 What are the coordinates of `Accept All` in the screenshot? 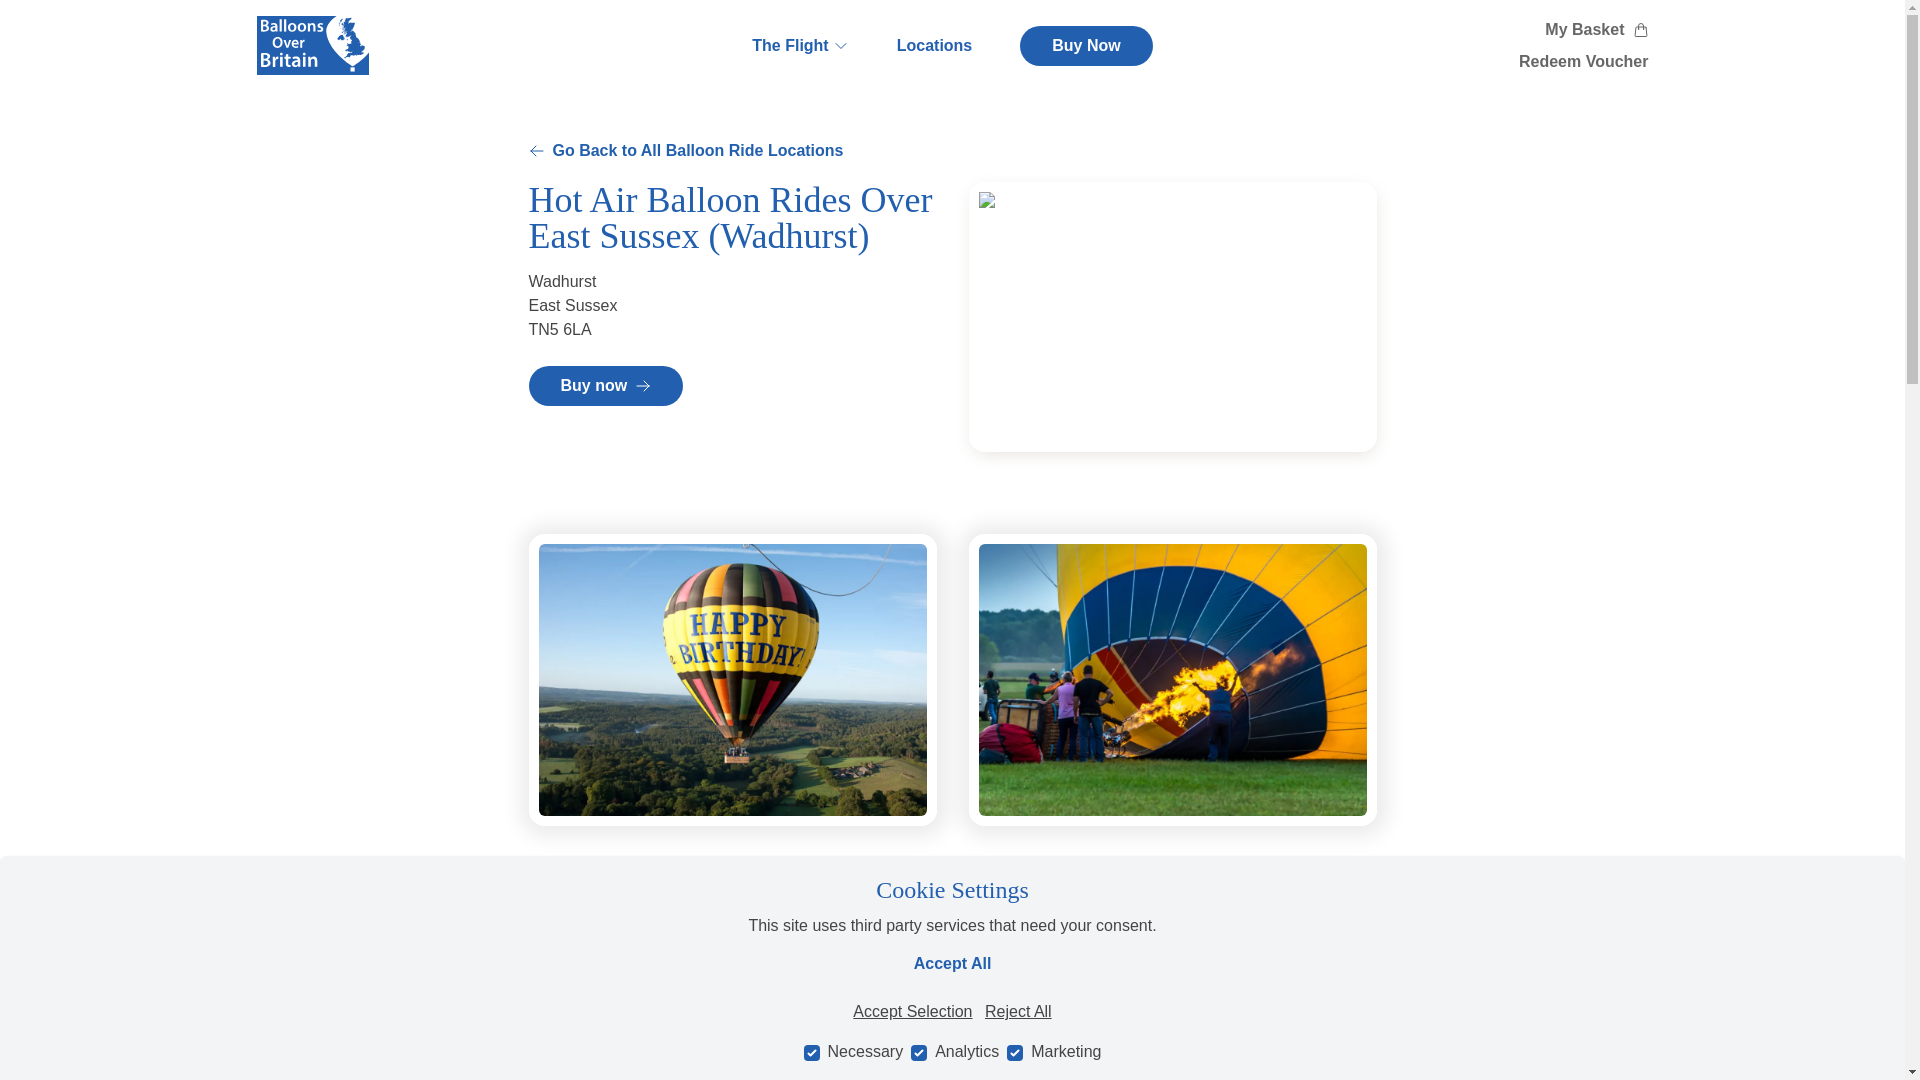 It's located at (952, 963).